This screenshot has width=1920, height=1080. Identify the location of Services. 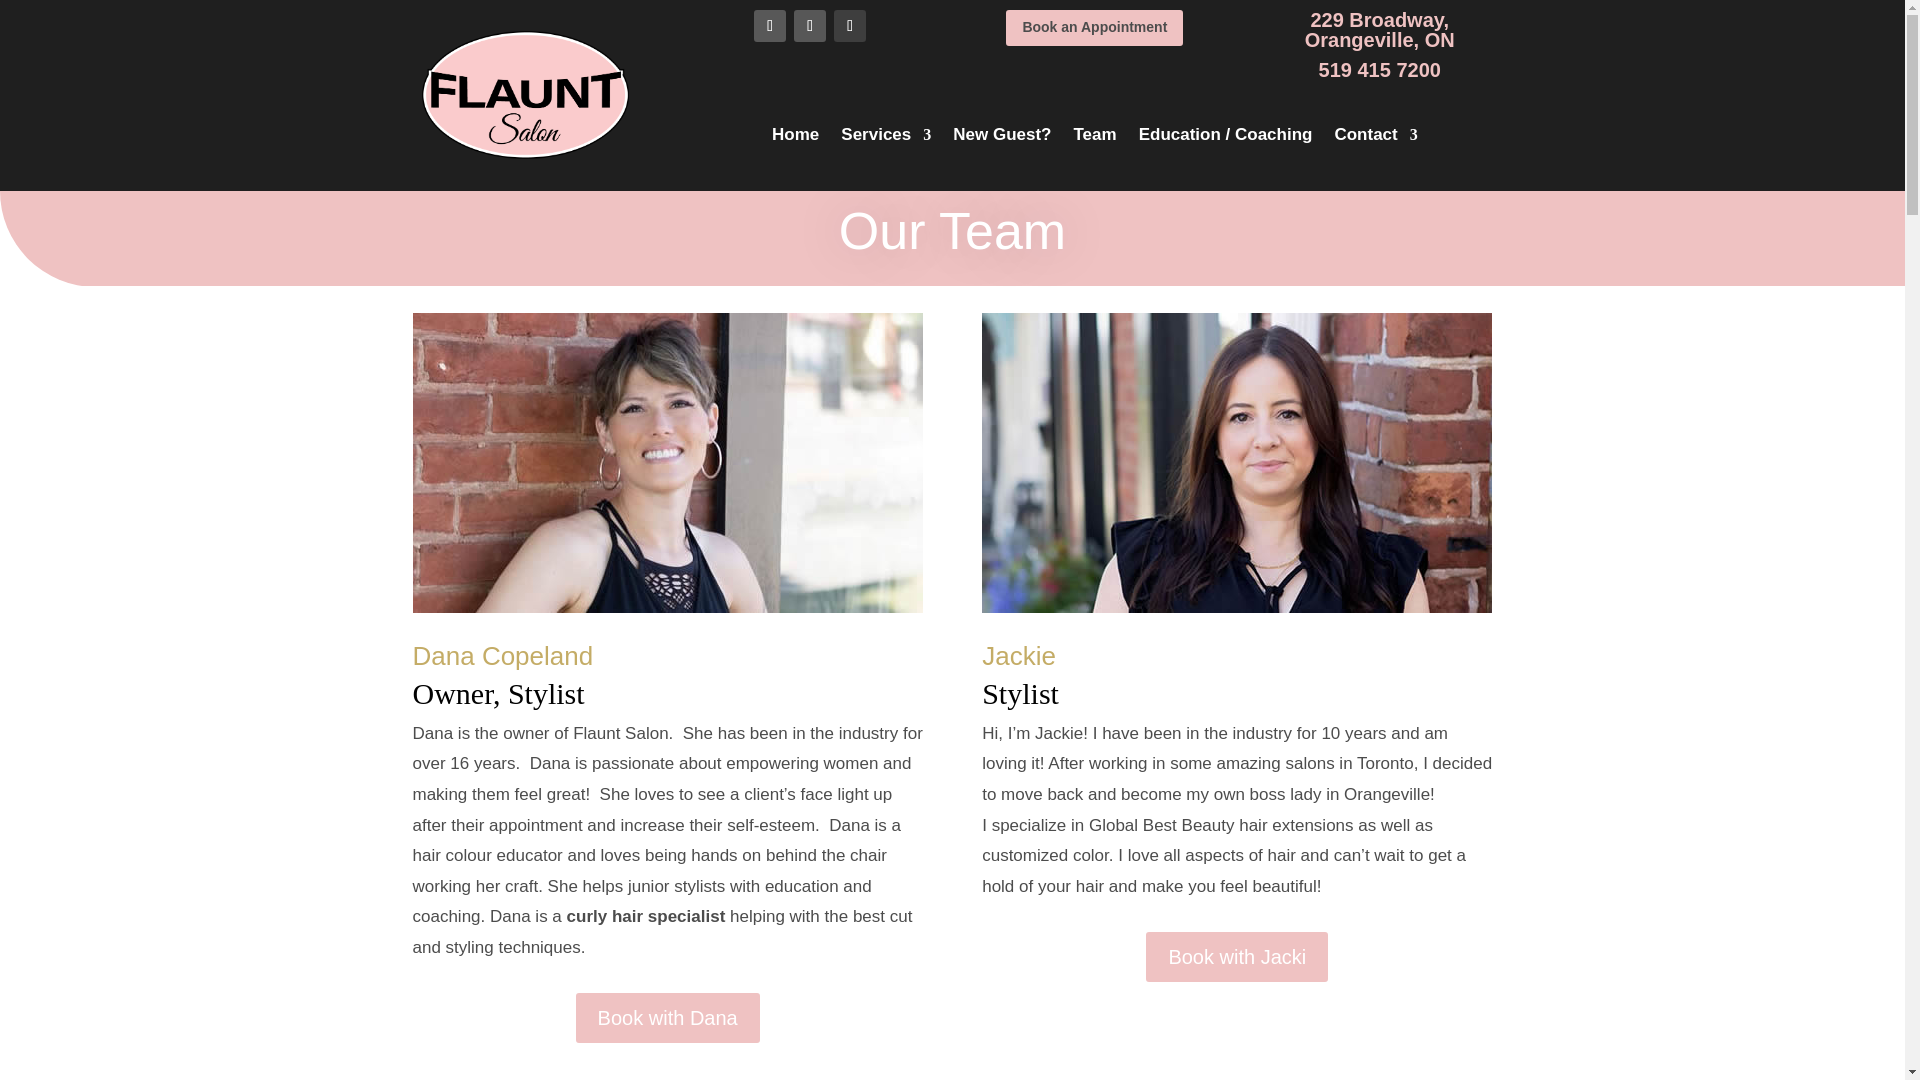
(886, 139).